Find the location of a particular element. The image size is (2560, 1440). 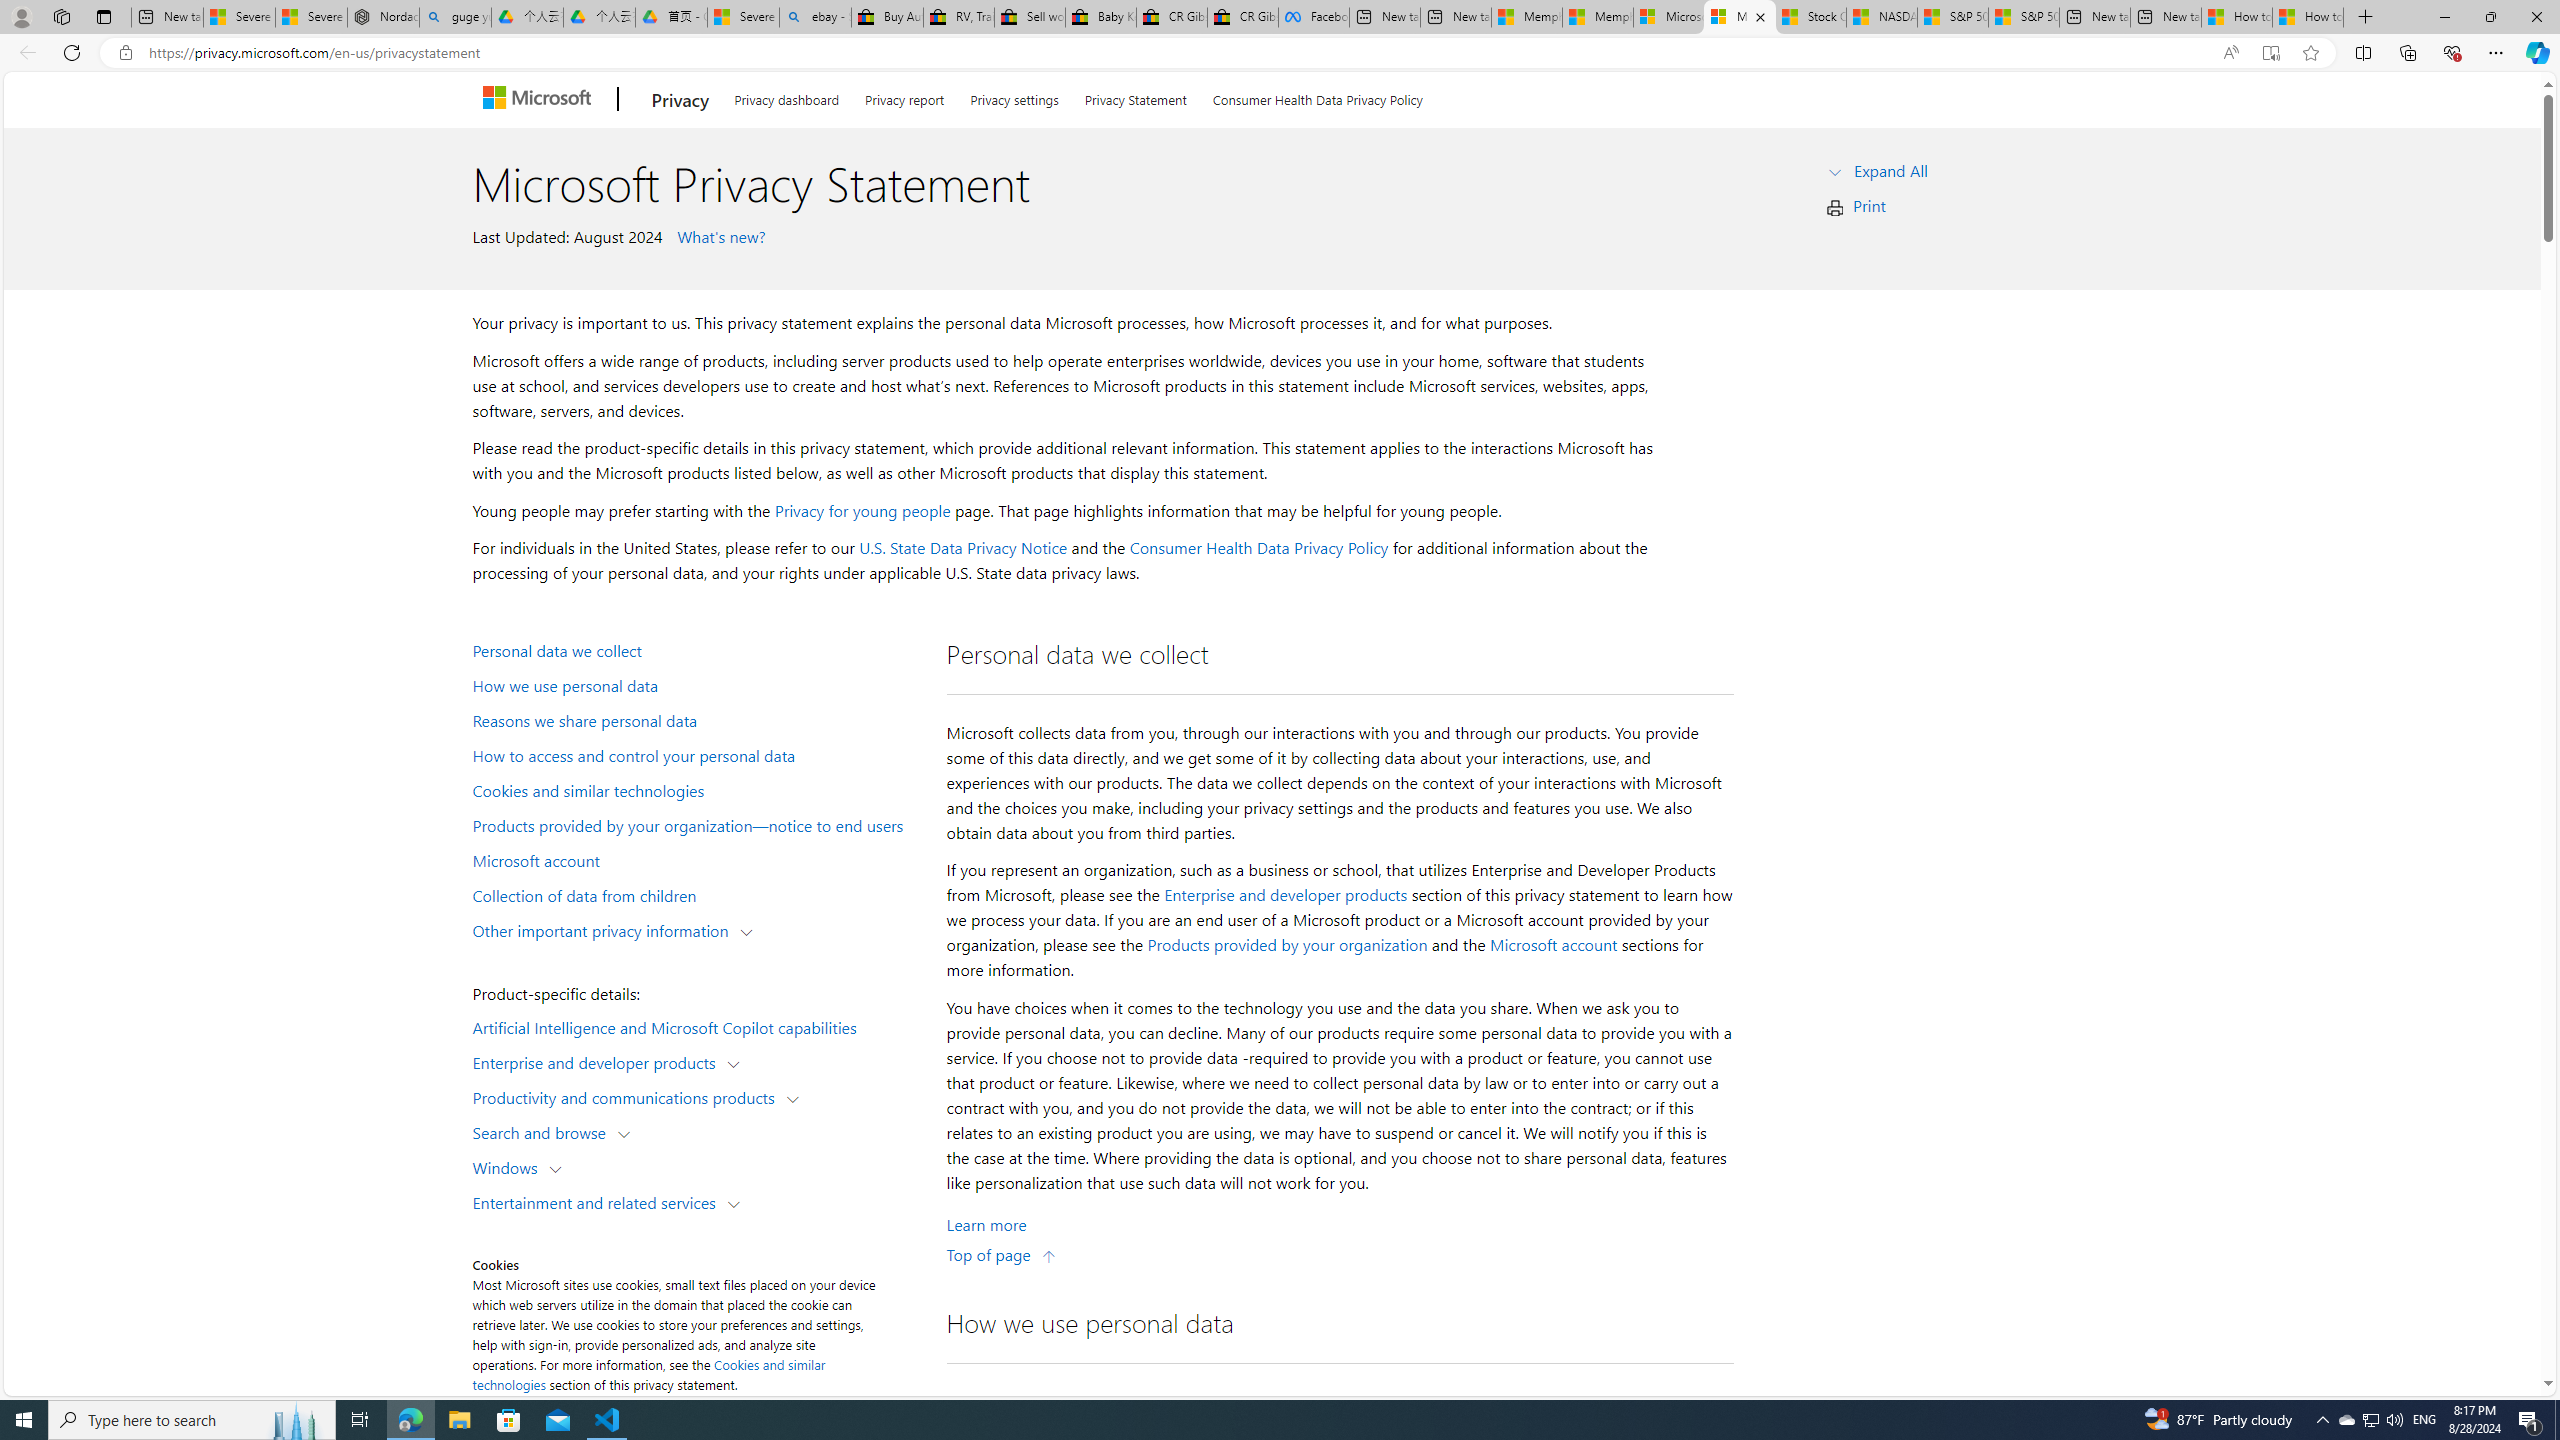

How we use personal data is located at coordinates (696, 685).